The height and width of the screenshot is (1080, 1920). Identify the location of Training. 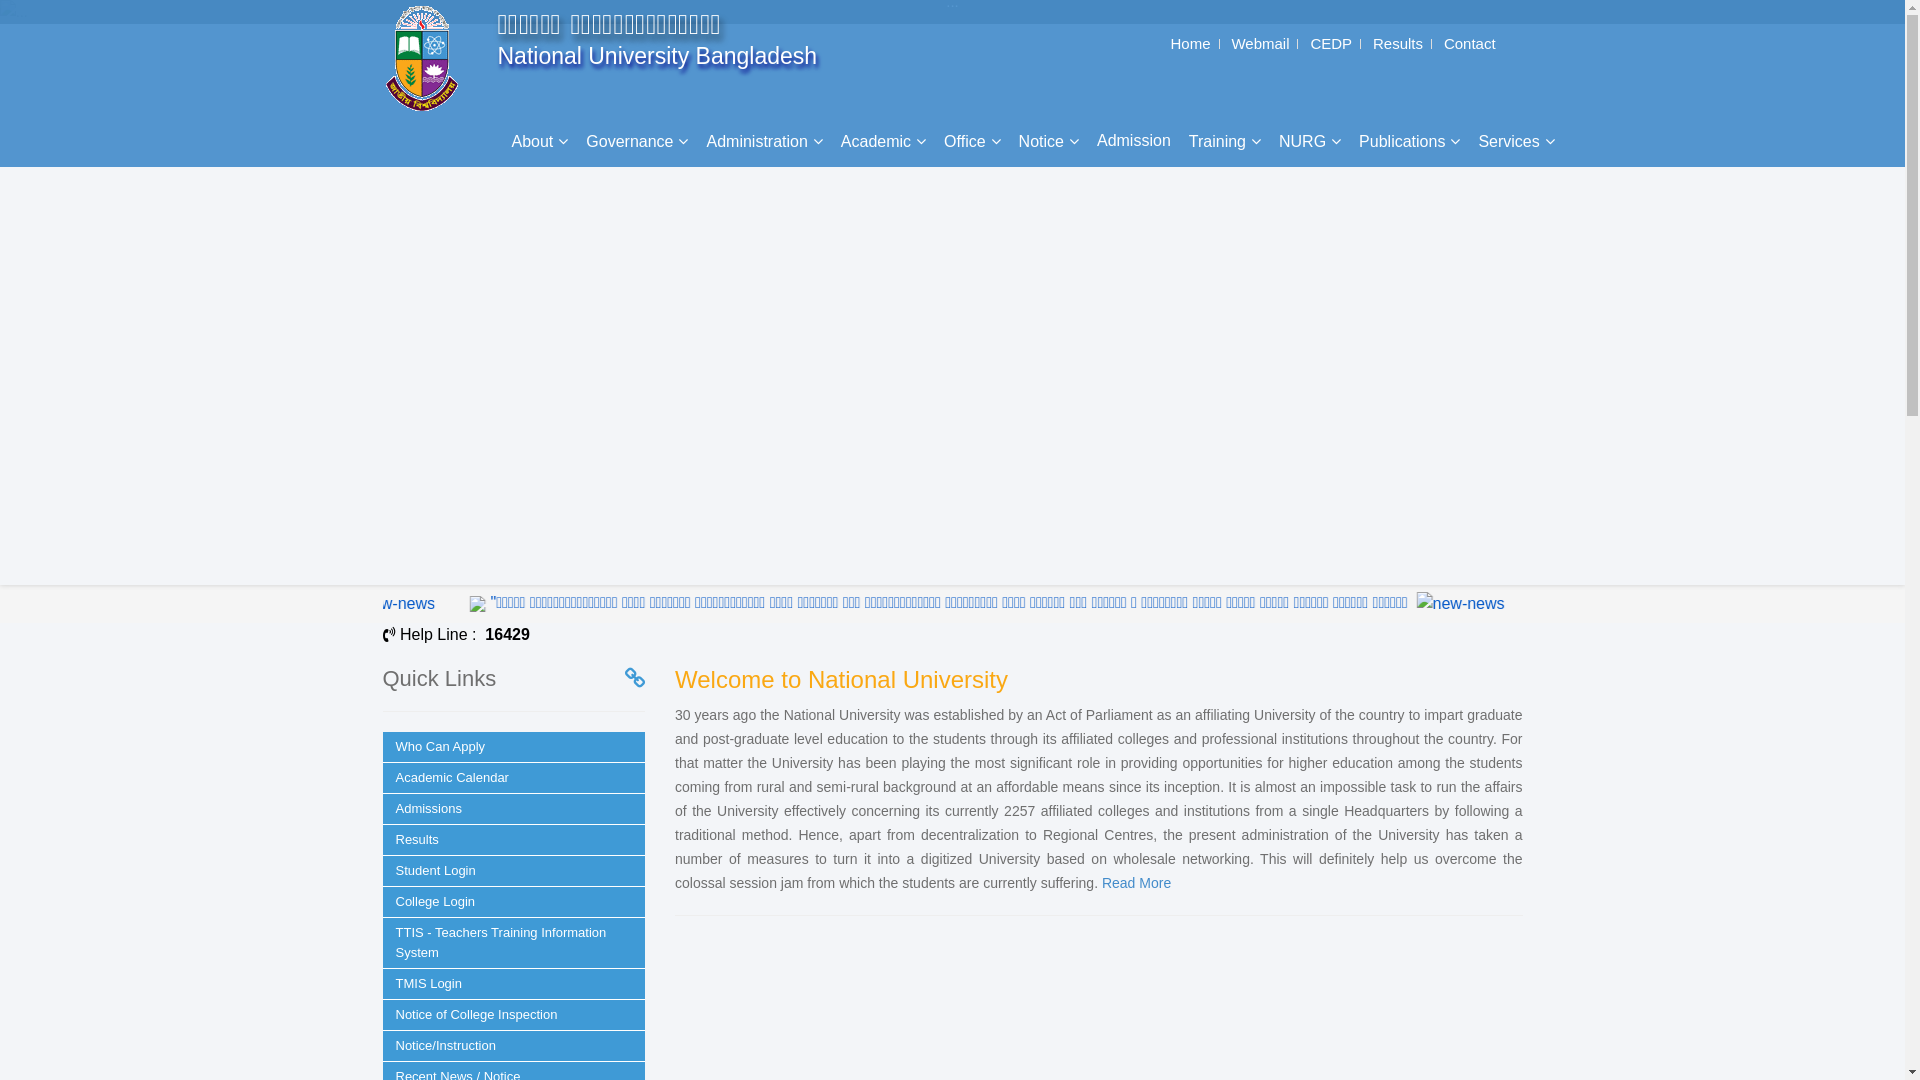
(1225, 142).